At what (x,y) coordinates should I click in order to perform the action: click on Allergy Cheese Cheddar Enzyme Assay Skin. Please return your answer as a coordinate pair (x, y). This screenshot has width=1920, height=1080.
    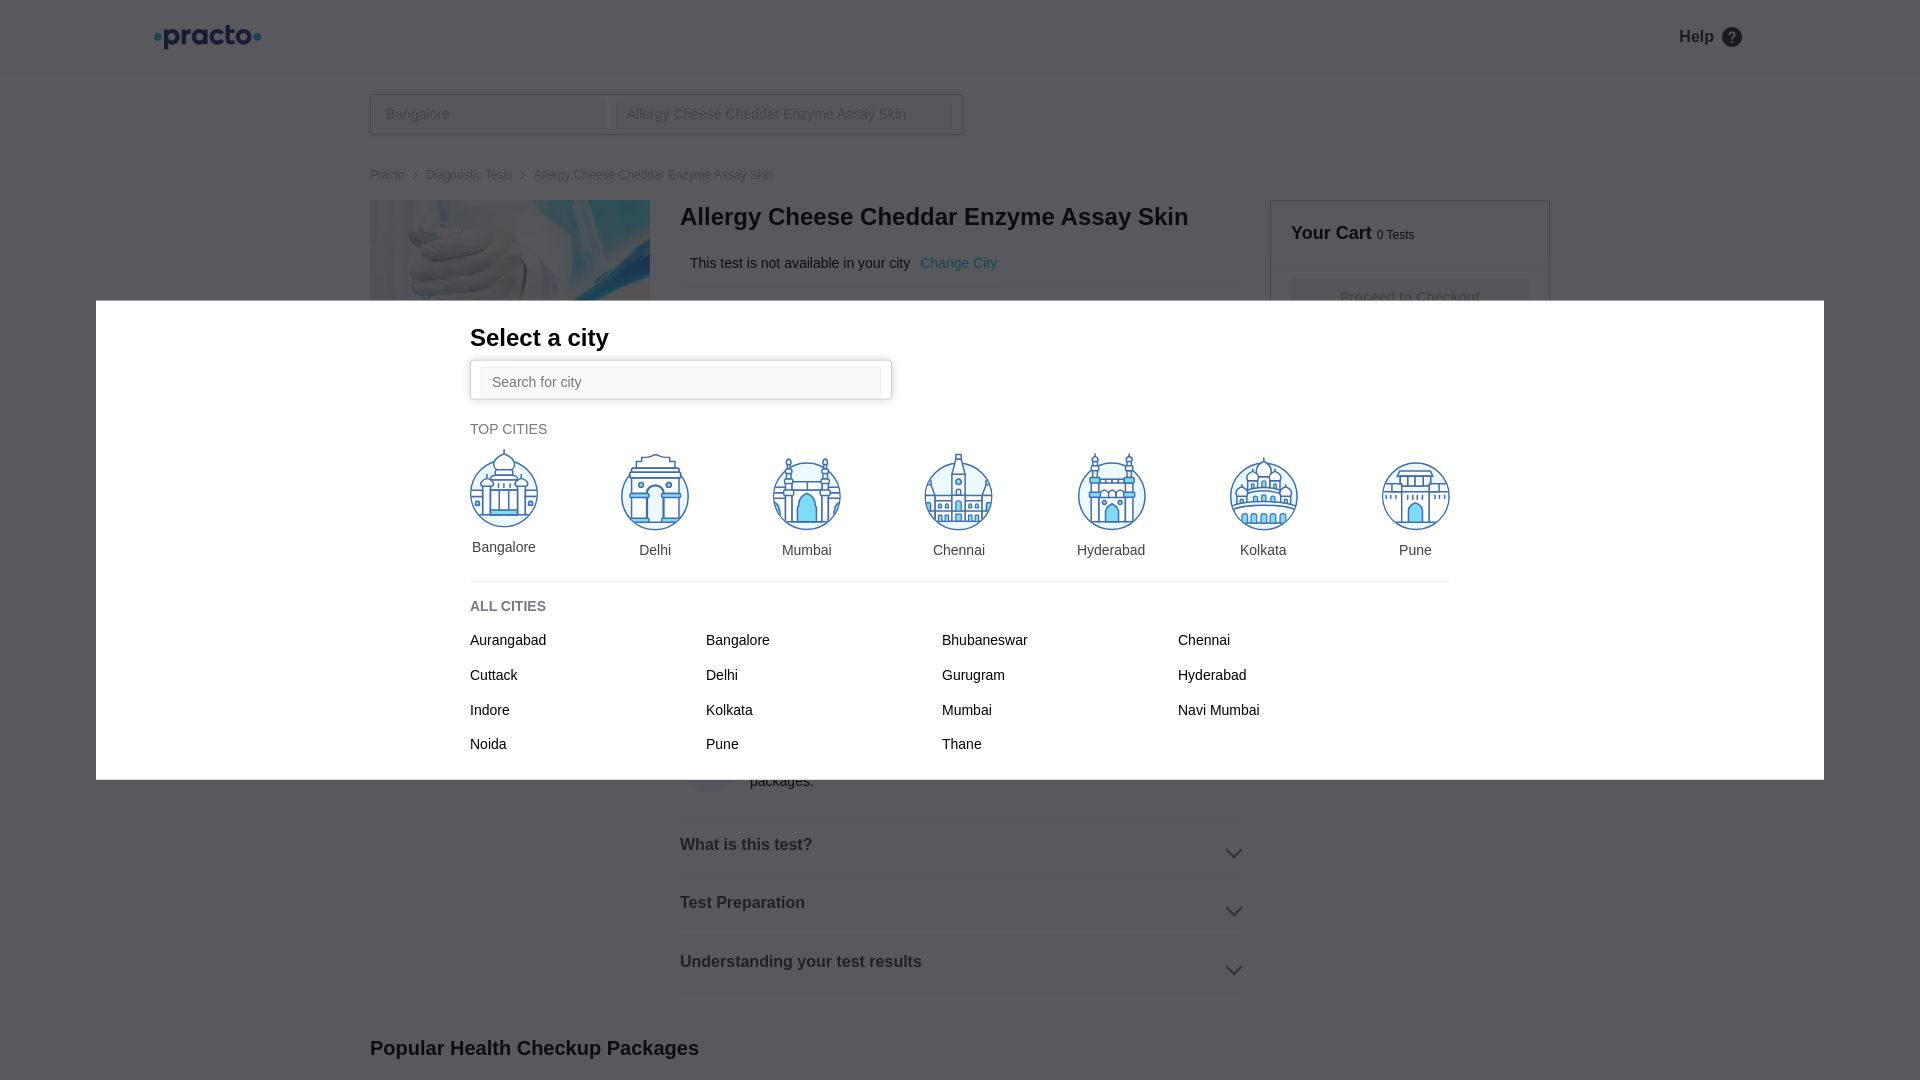
    Looking at the image, I should click on (784, 114).